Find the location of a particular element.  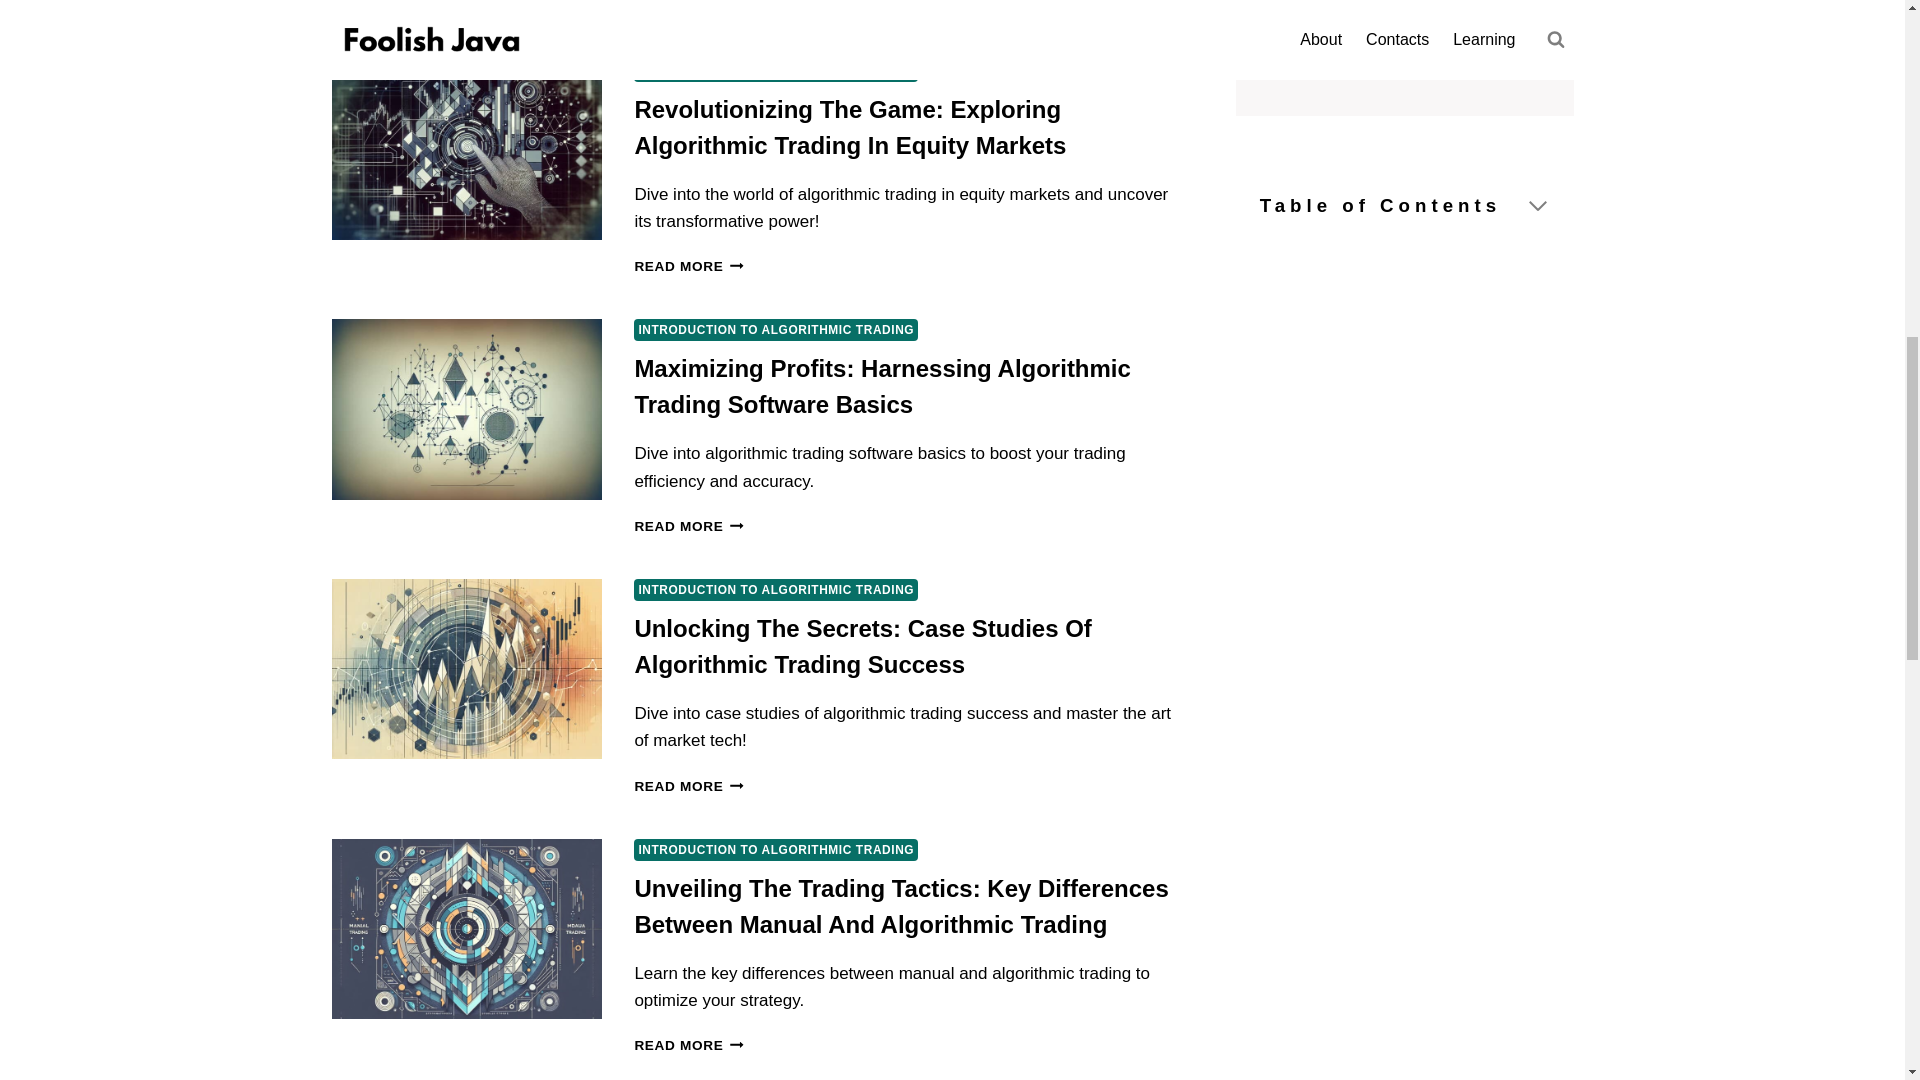

INTRODUCTION TO ALGORITHMIC TRADING is located at coordinates (775, 589).